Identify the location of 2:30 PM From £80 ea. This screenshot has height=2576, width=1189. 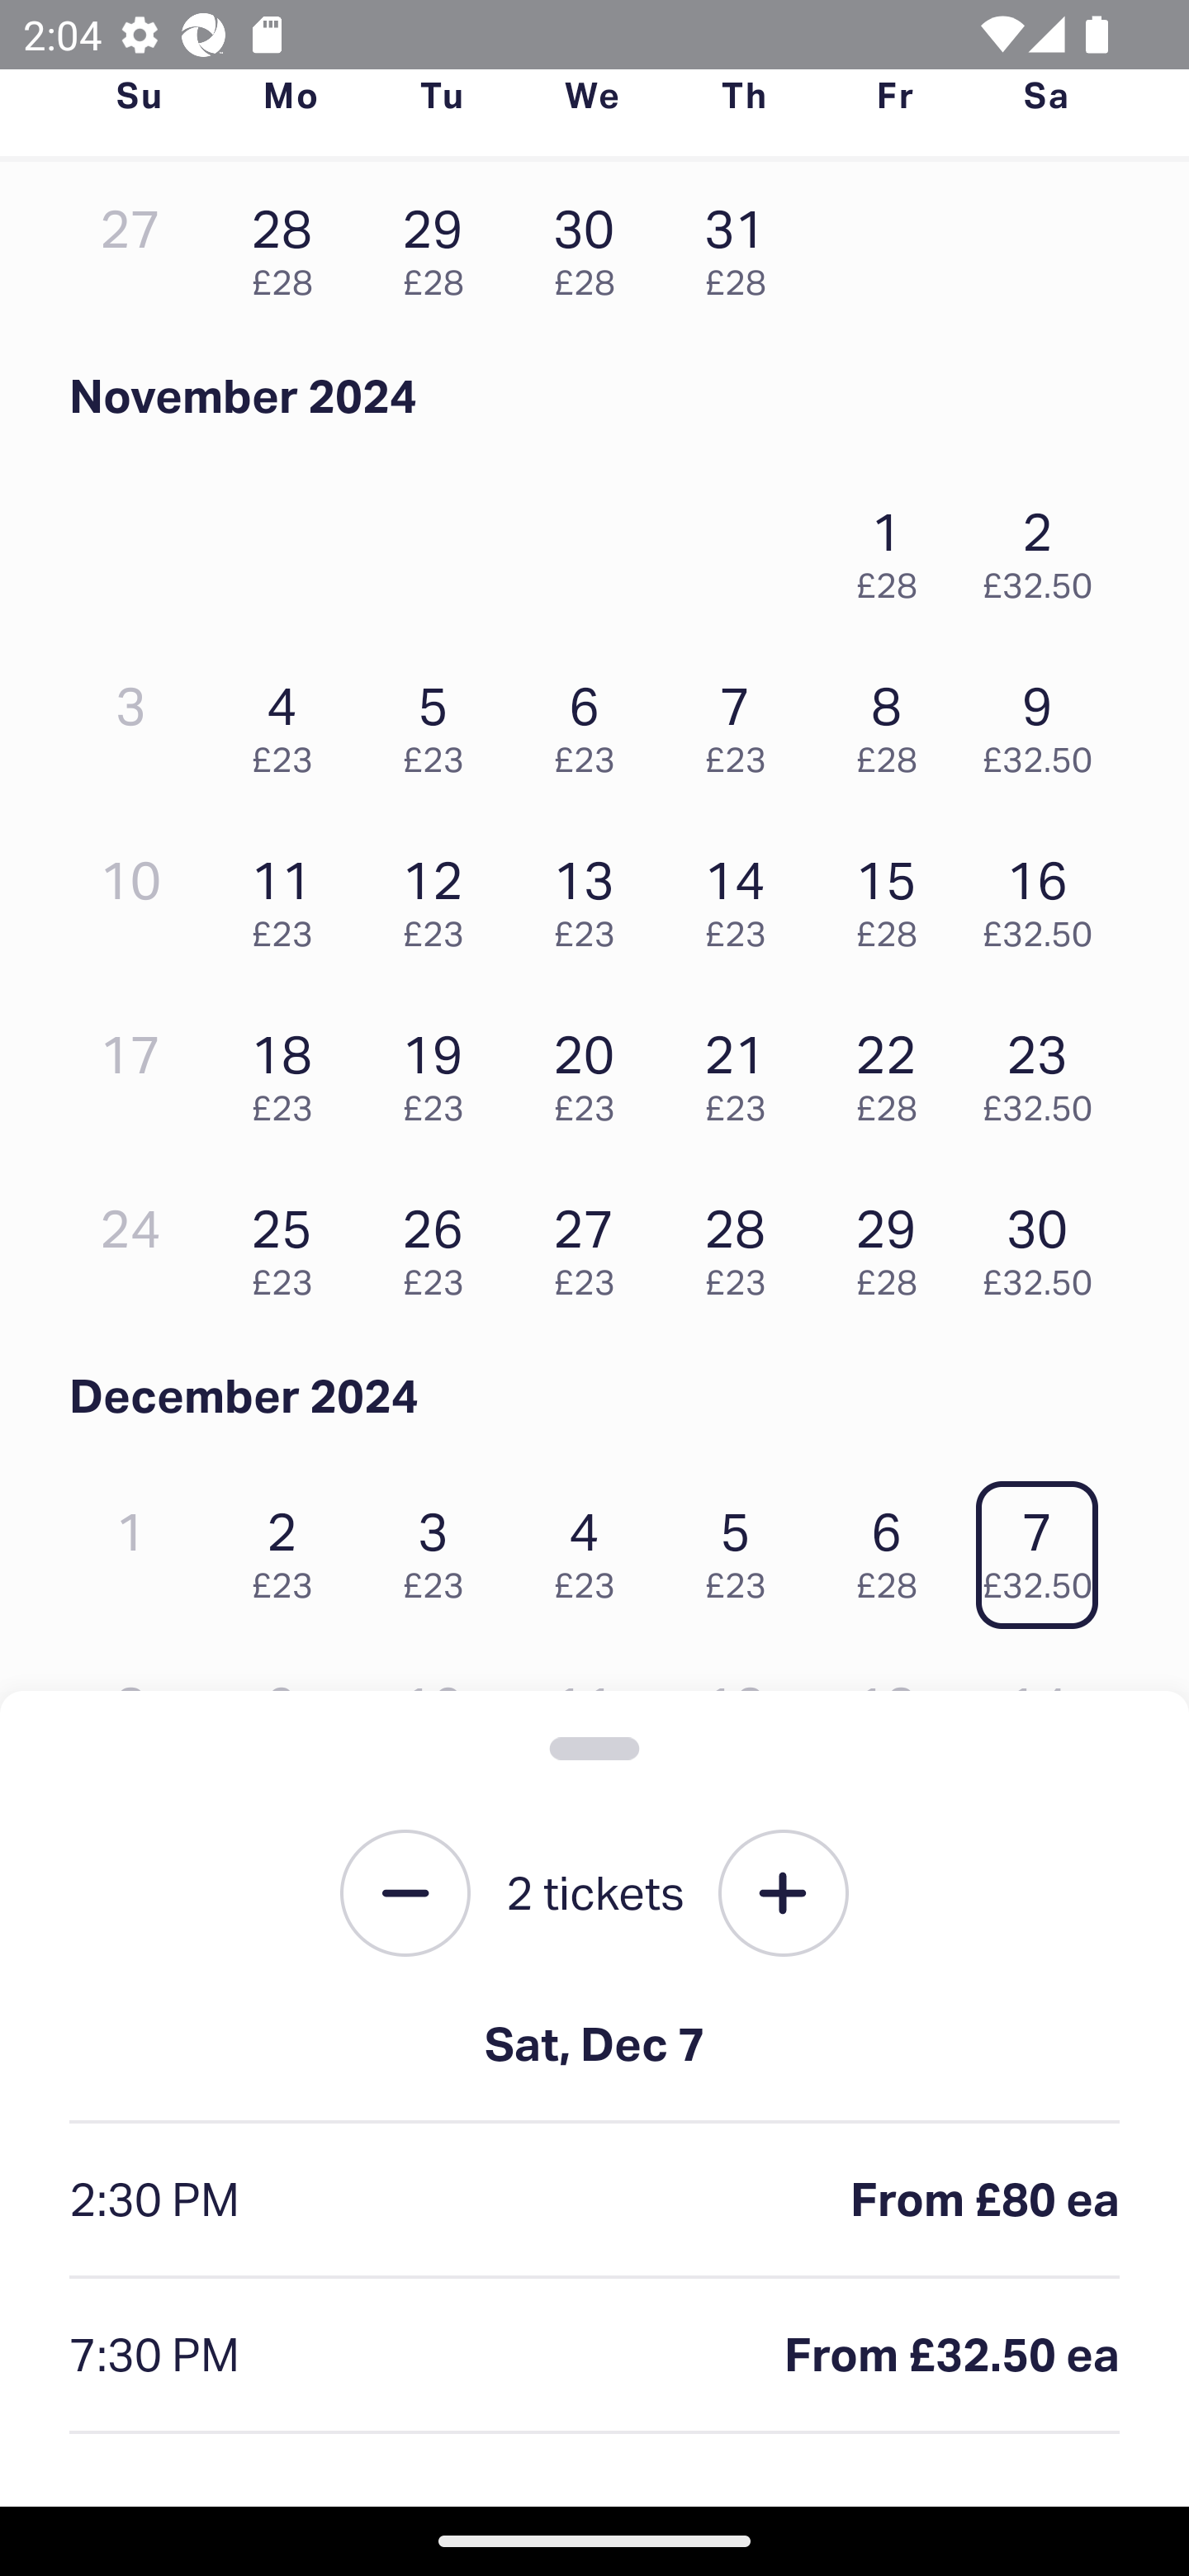
(594, 2201).